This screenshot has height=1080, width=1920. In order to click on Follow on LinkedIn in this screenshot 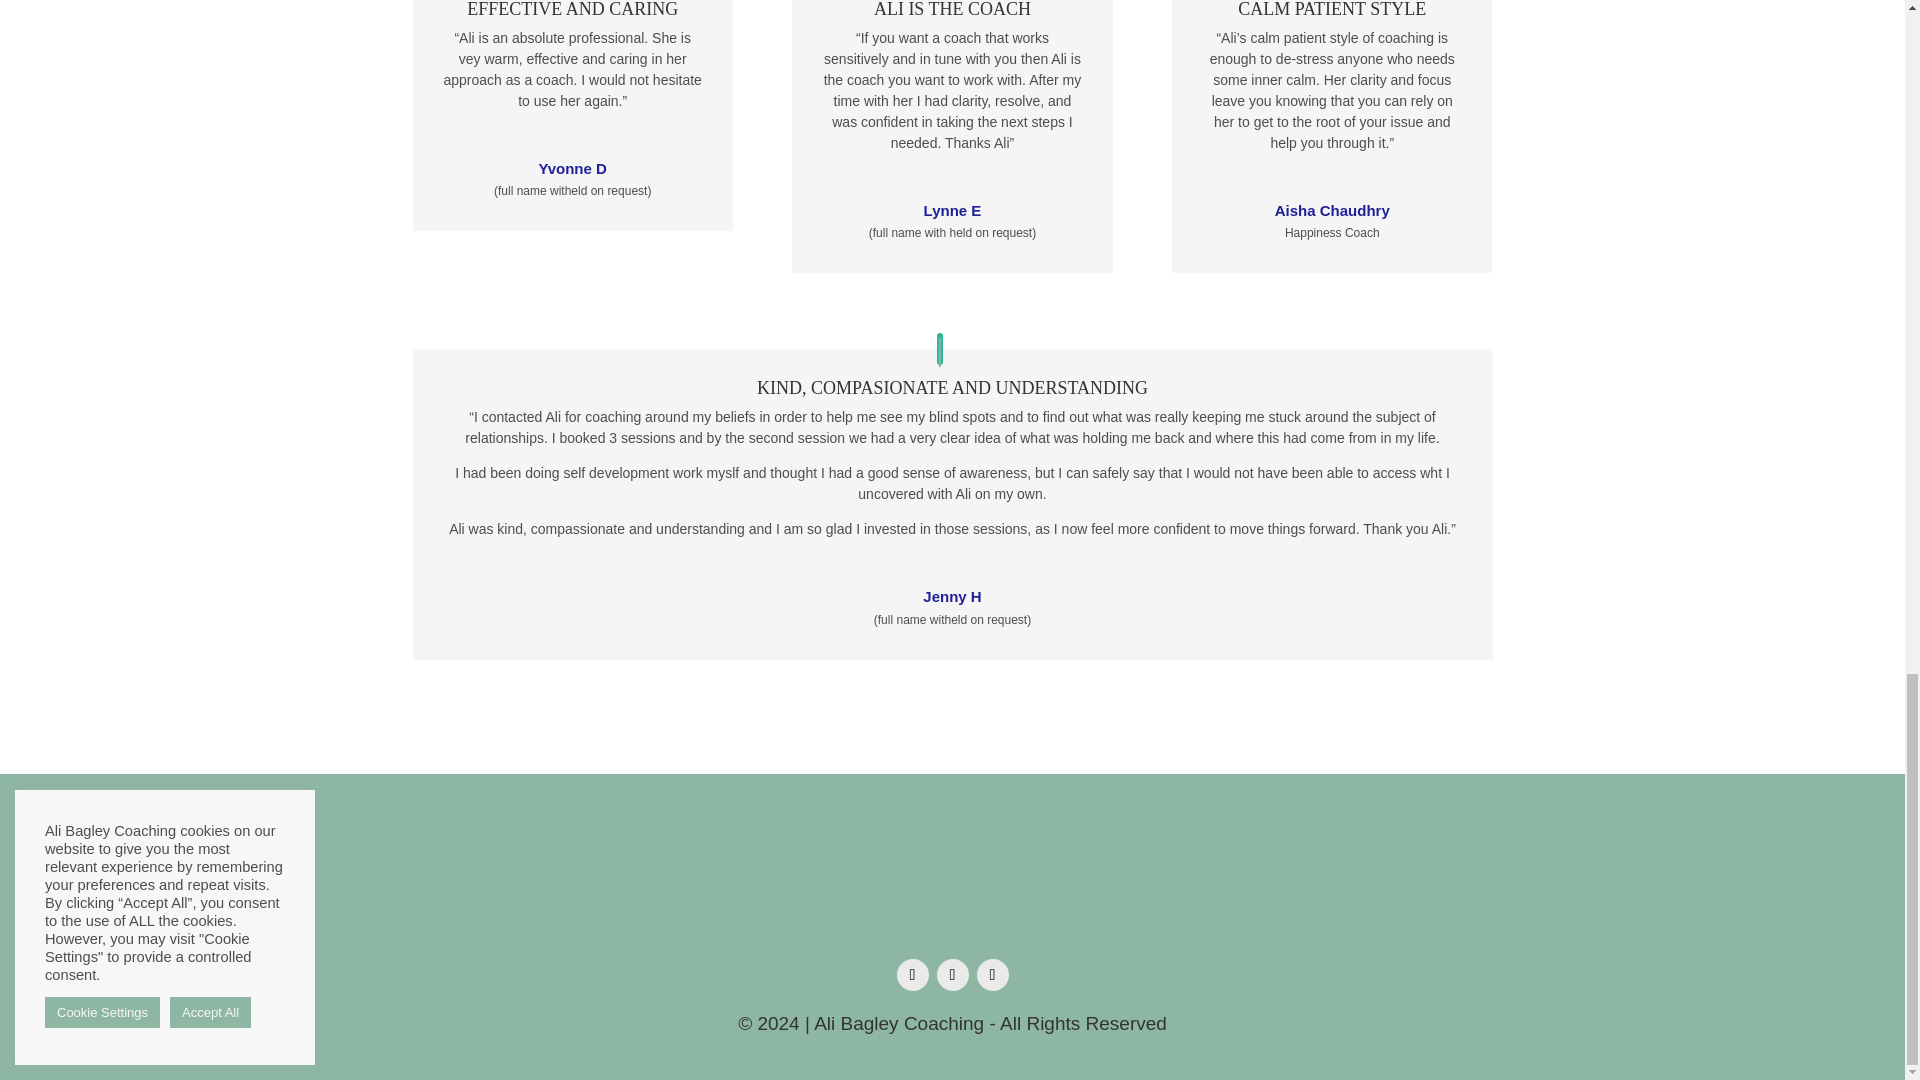, I will do `click(992, 975)`.